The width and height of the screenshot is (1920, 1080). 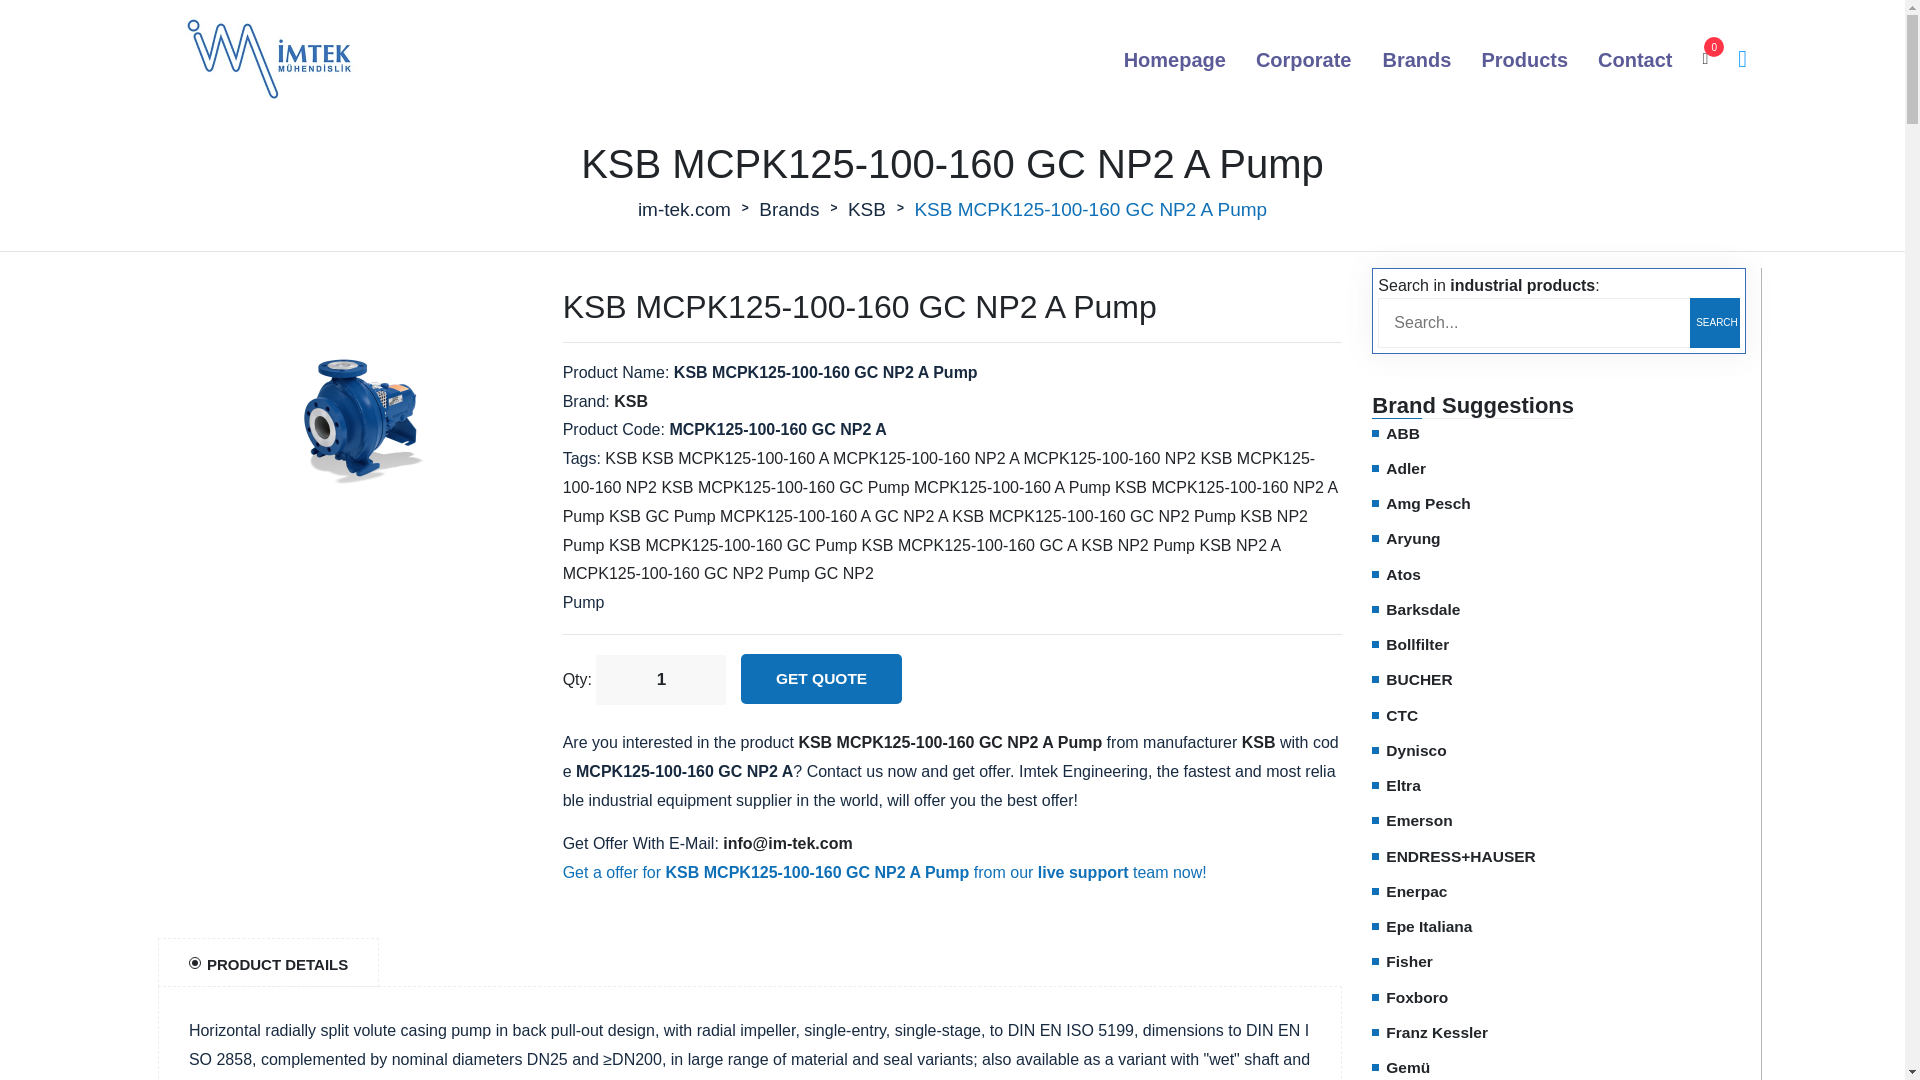 What do you see at coordinates (1012, 487) in the screenshot?
I see `MCPK125-100-160 A Pump` at bounding box center [1012, 487].